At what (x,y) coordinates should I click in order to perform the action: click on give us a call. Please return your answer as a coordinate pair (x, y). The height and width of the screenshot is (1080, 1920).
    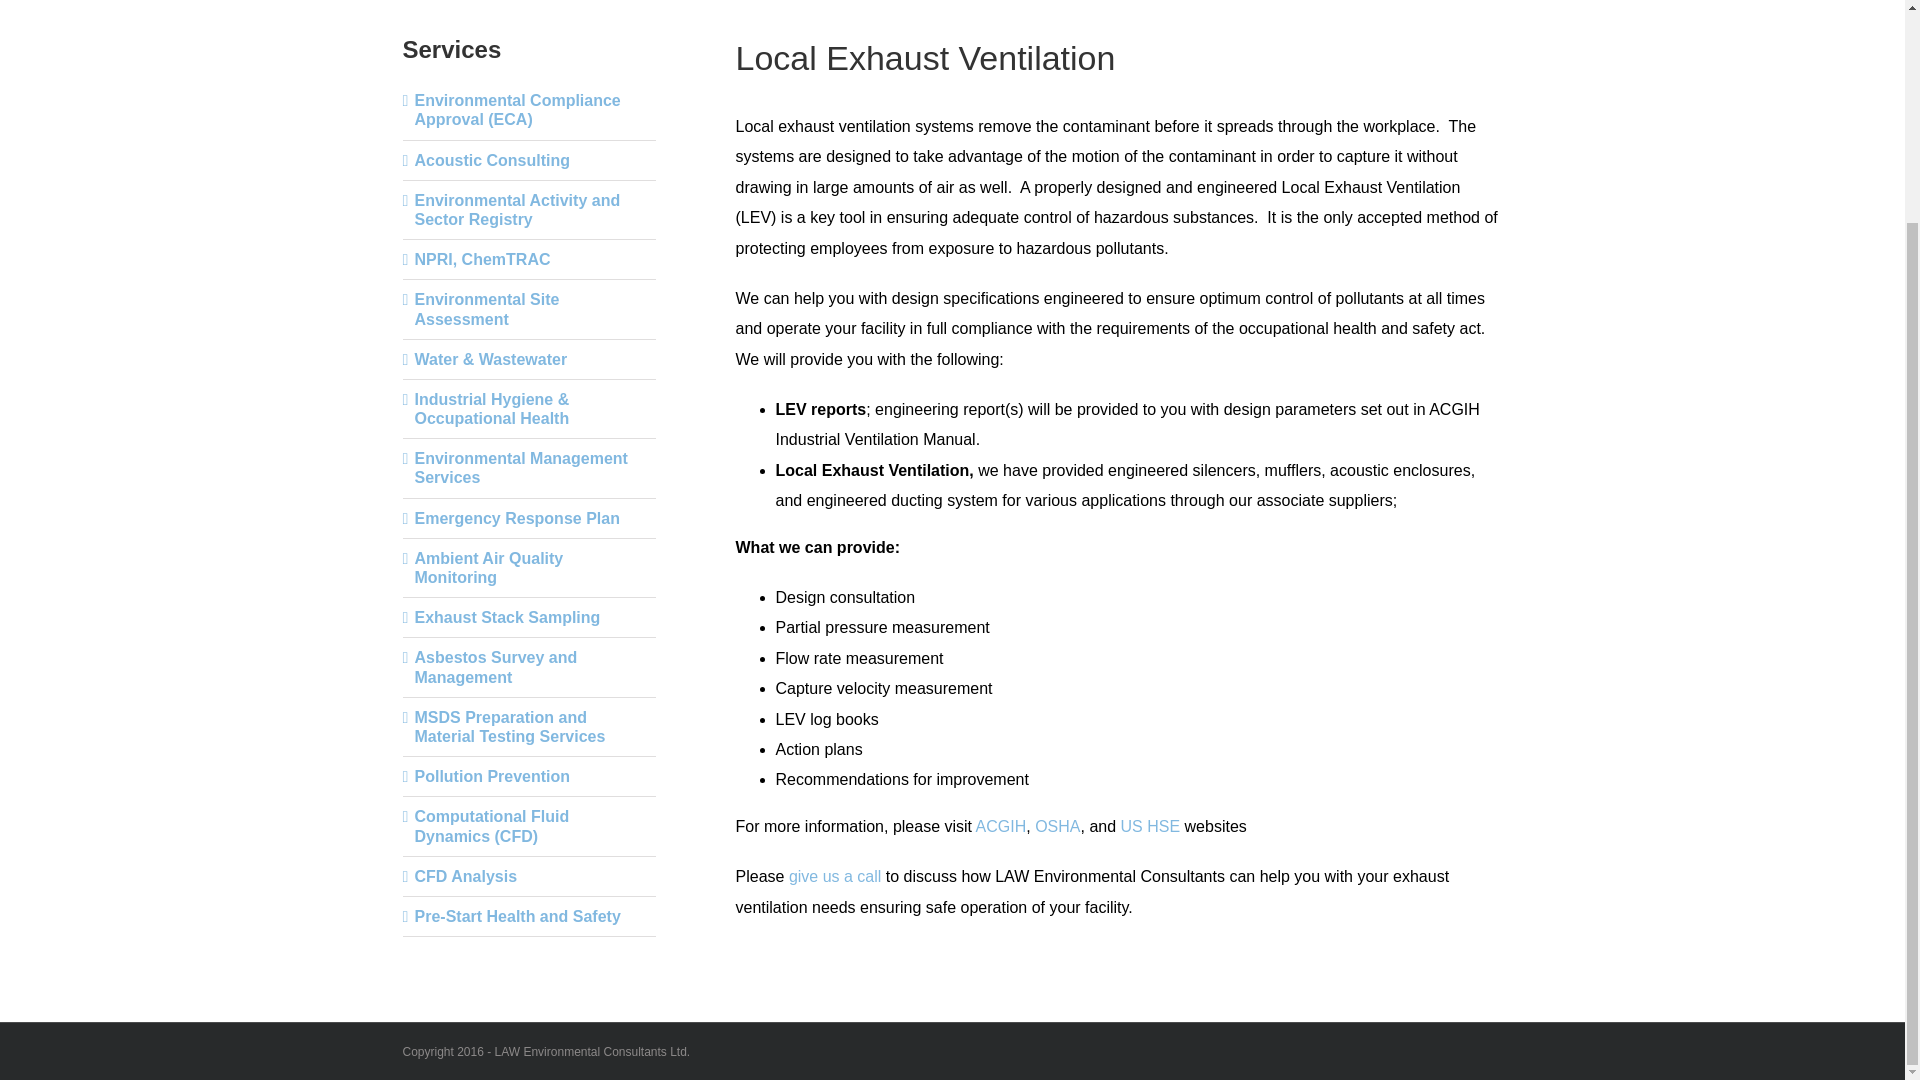
    Looking at the image, I should click on (835, 876).